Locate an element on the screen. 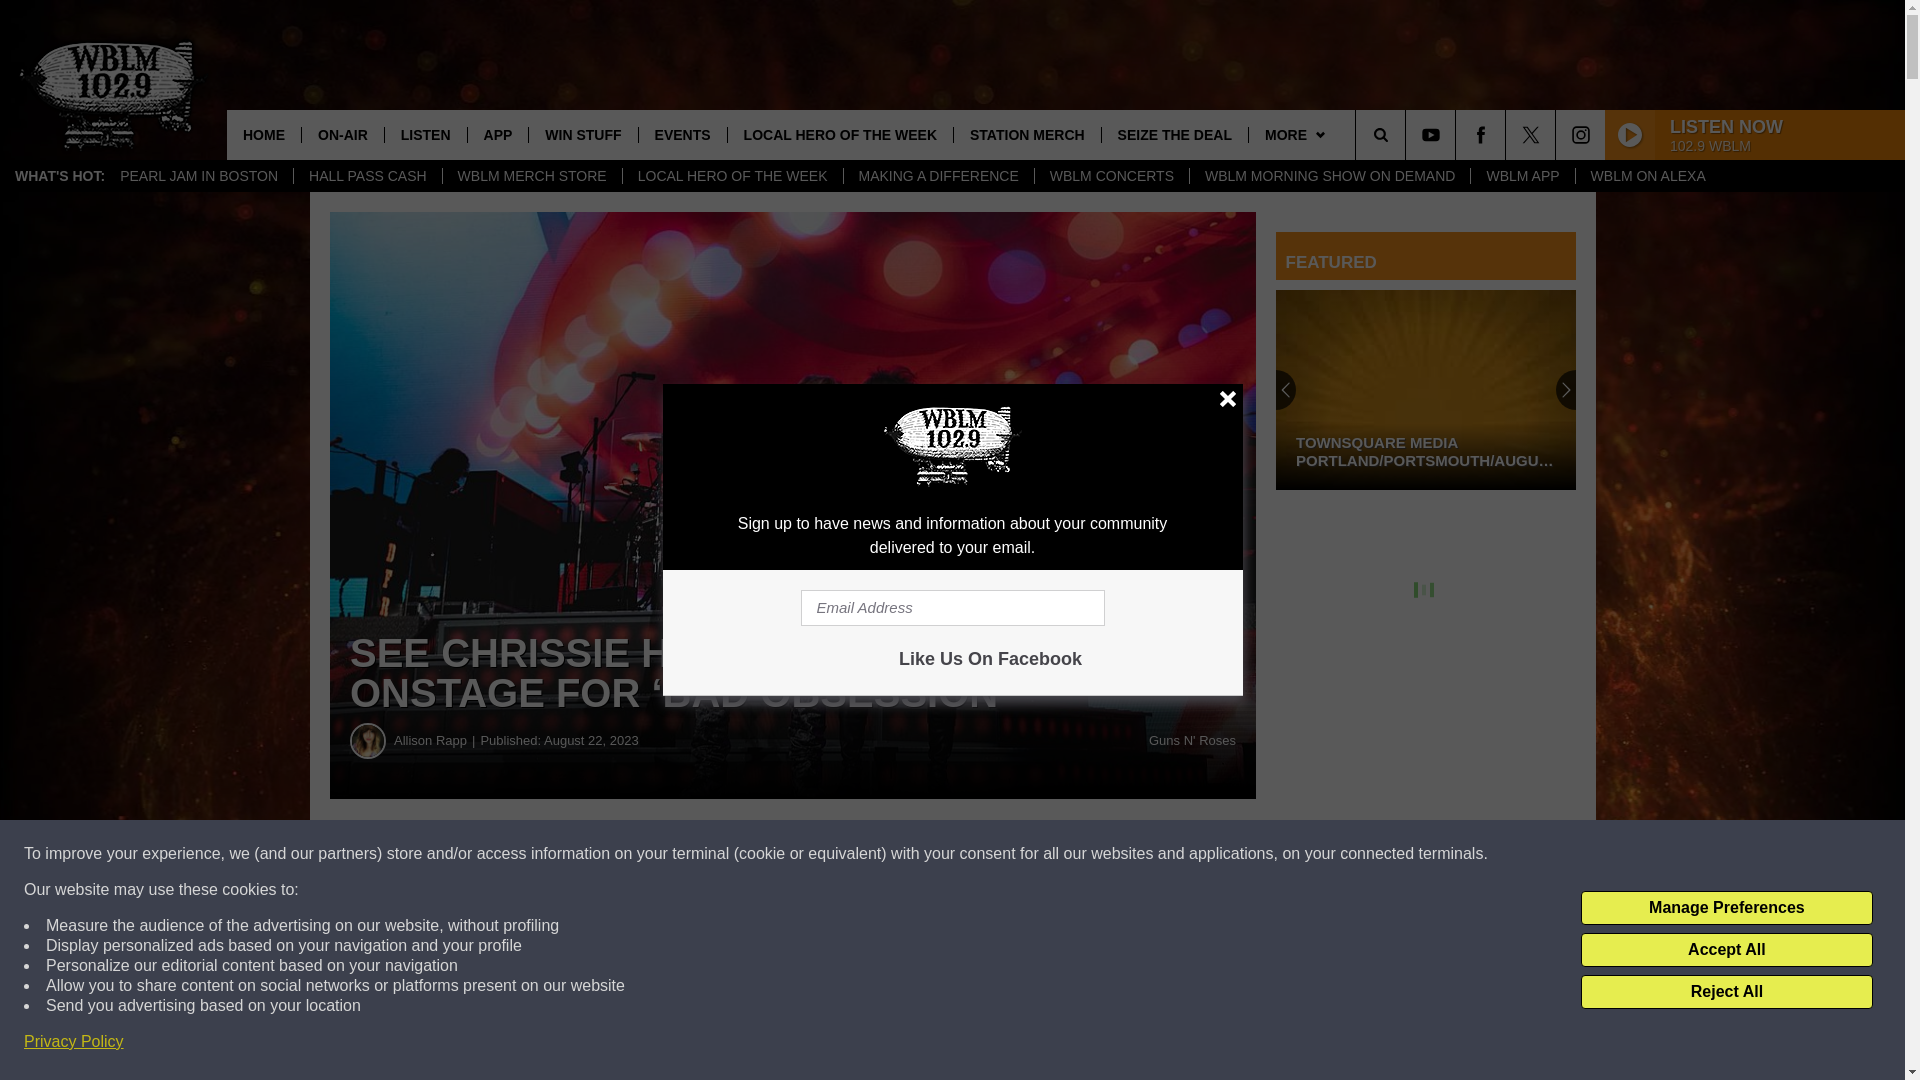 The height and width of the screenshot is (1080, 1920). HALL PASS CASH is located at coordinates (367, 176).